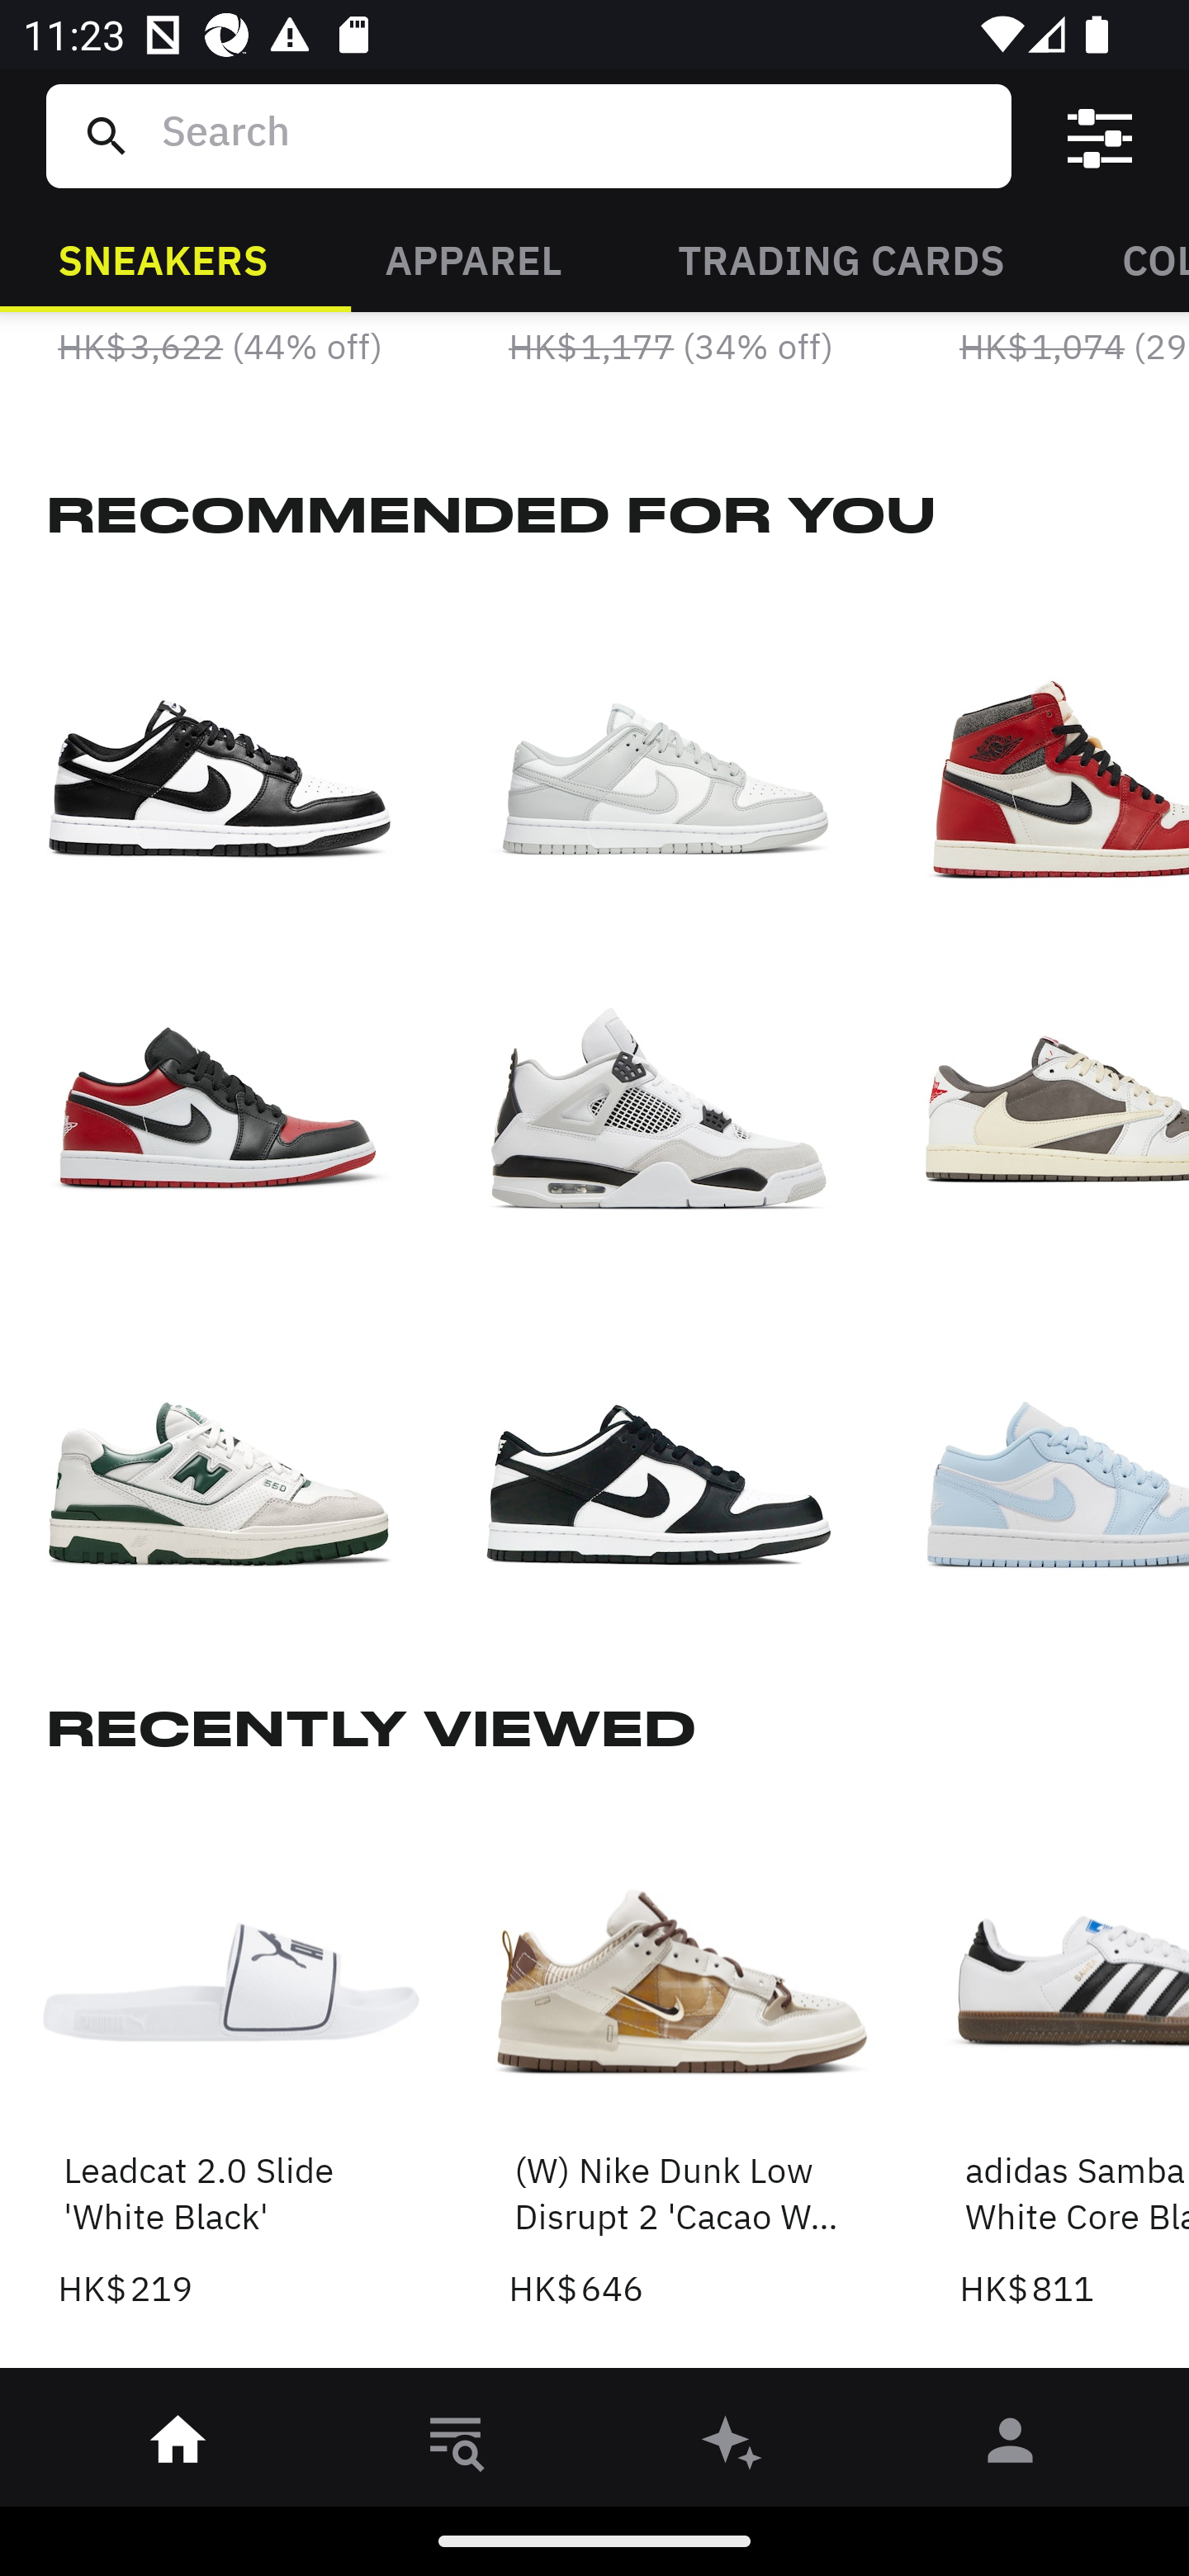 The width and height of the screenshot is (1189, 2576). Describe the element at coordinates (1074, 2054) in the screenshot. I see `adidas Samba 'Cloud White Core Black' HK$ 811` at that location.